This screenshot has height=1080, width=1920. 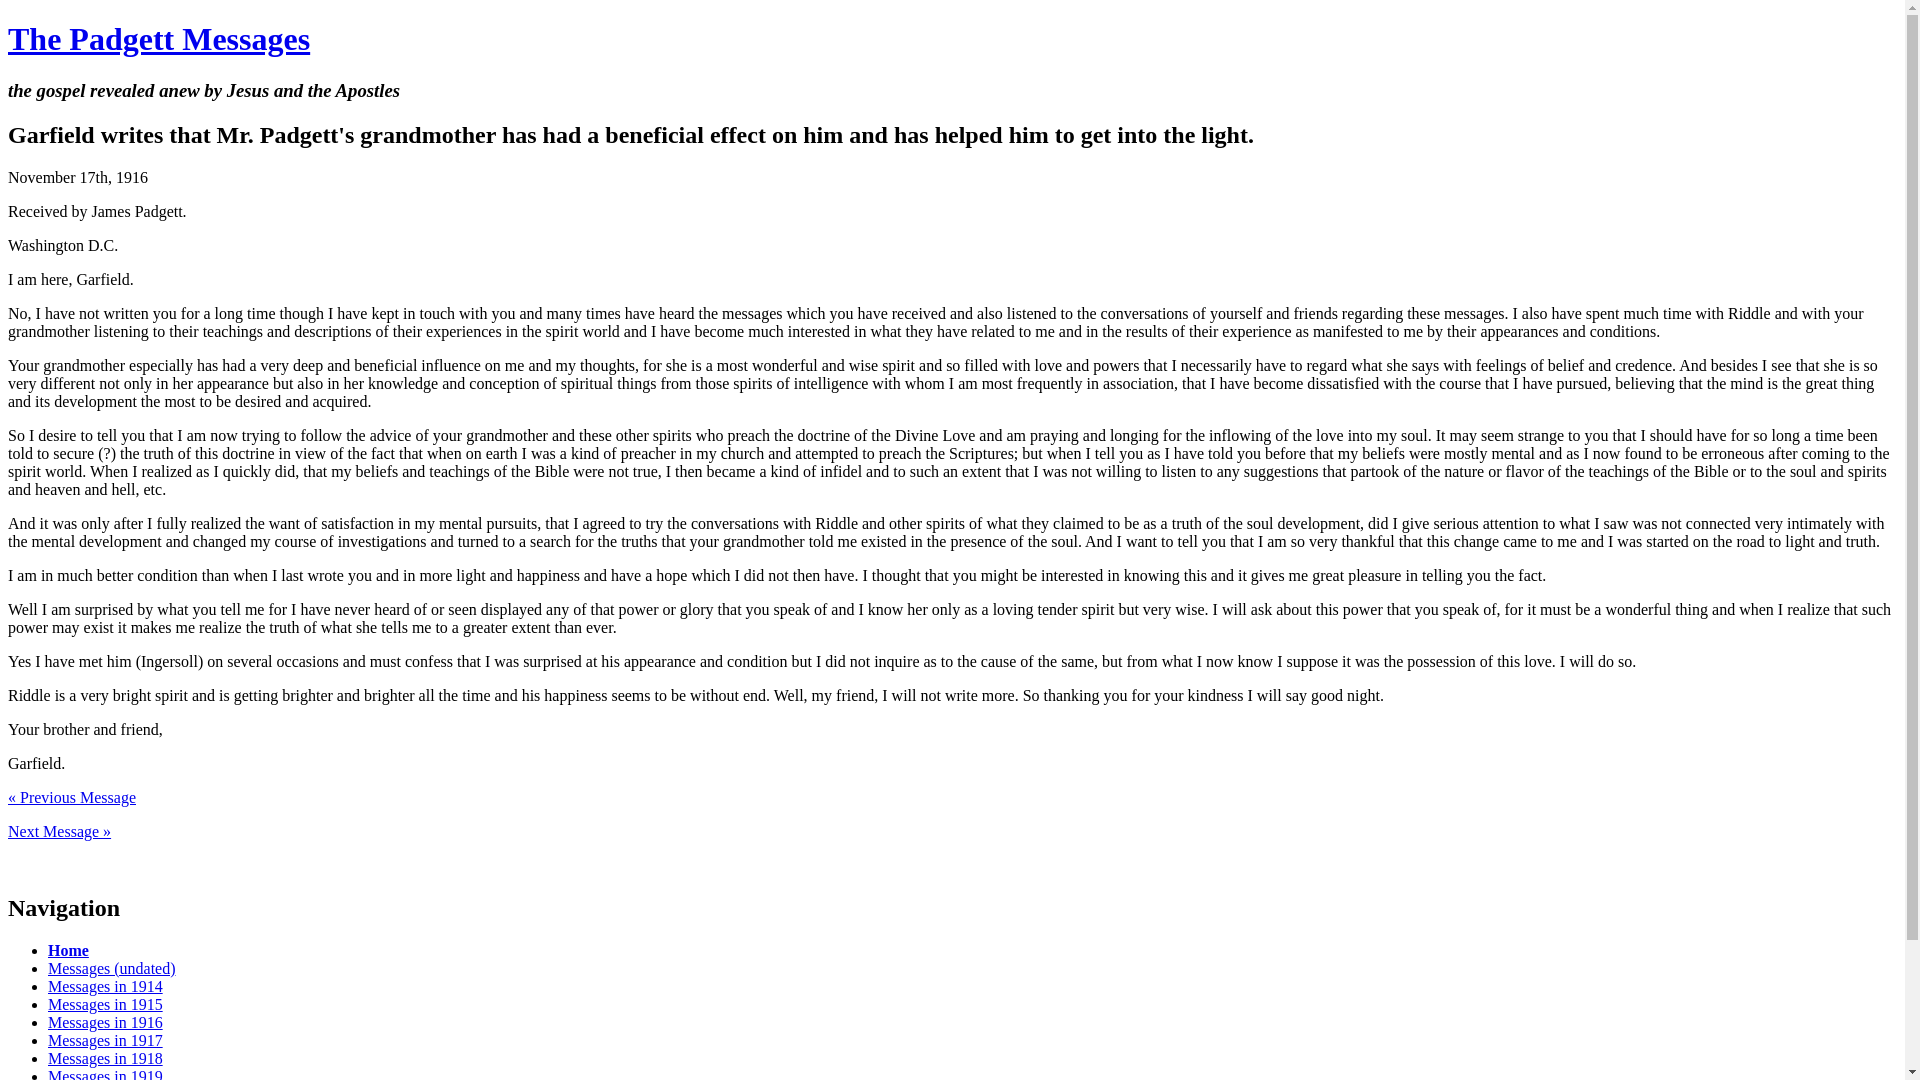 What do you see at coordinates (106, 1022) in the screenshot?
I see `Messages in 1916` at bounding box center [106, 1022].